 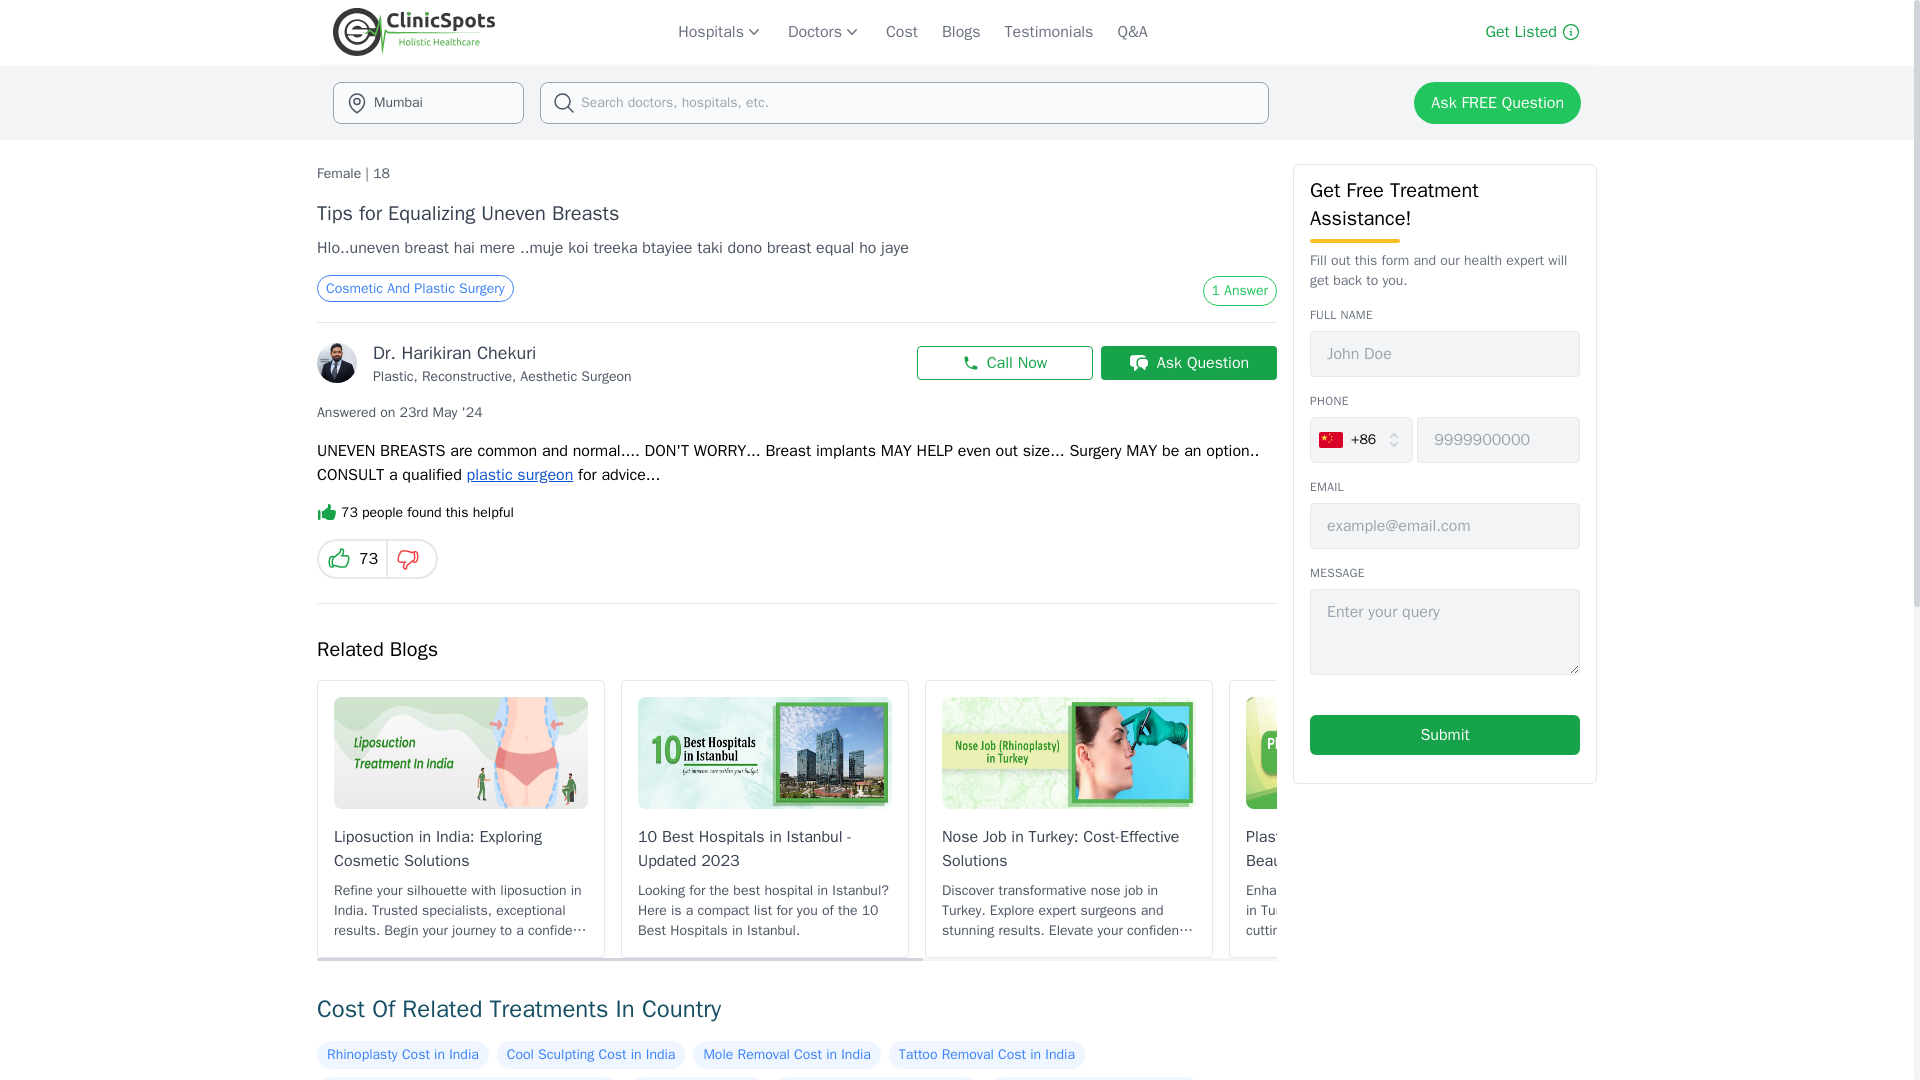 What do you see at coordinates (336, 363) in the screenshot?
I see `Dr. Harikiran Chekuri` at bounding box center [336, 363].